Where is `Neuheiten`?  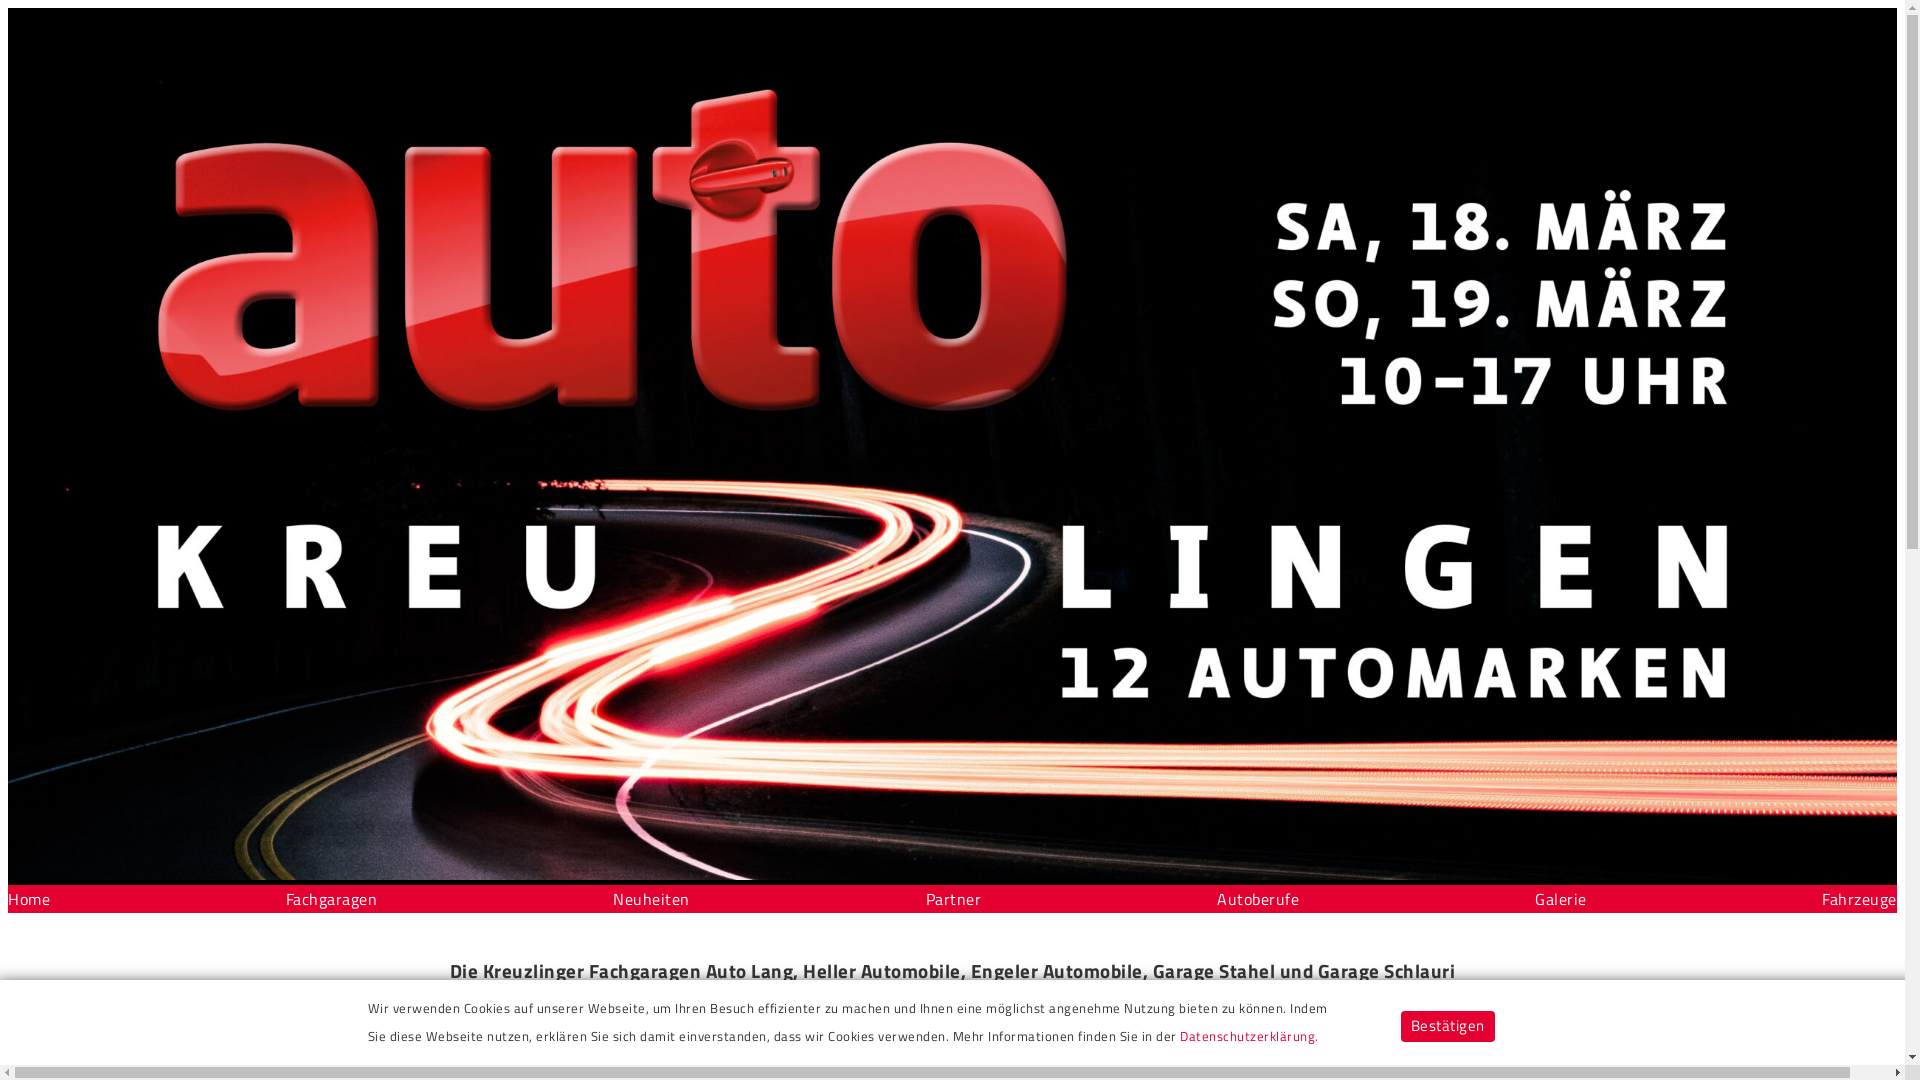
Neuheiten is located at coordinates (652, 899).